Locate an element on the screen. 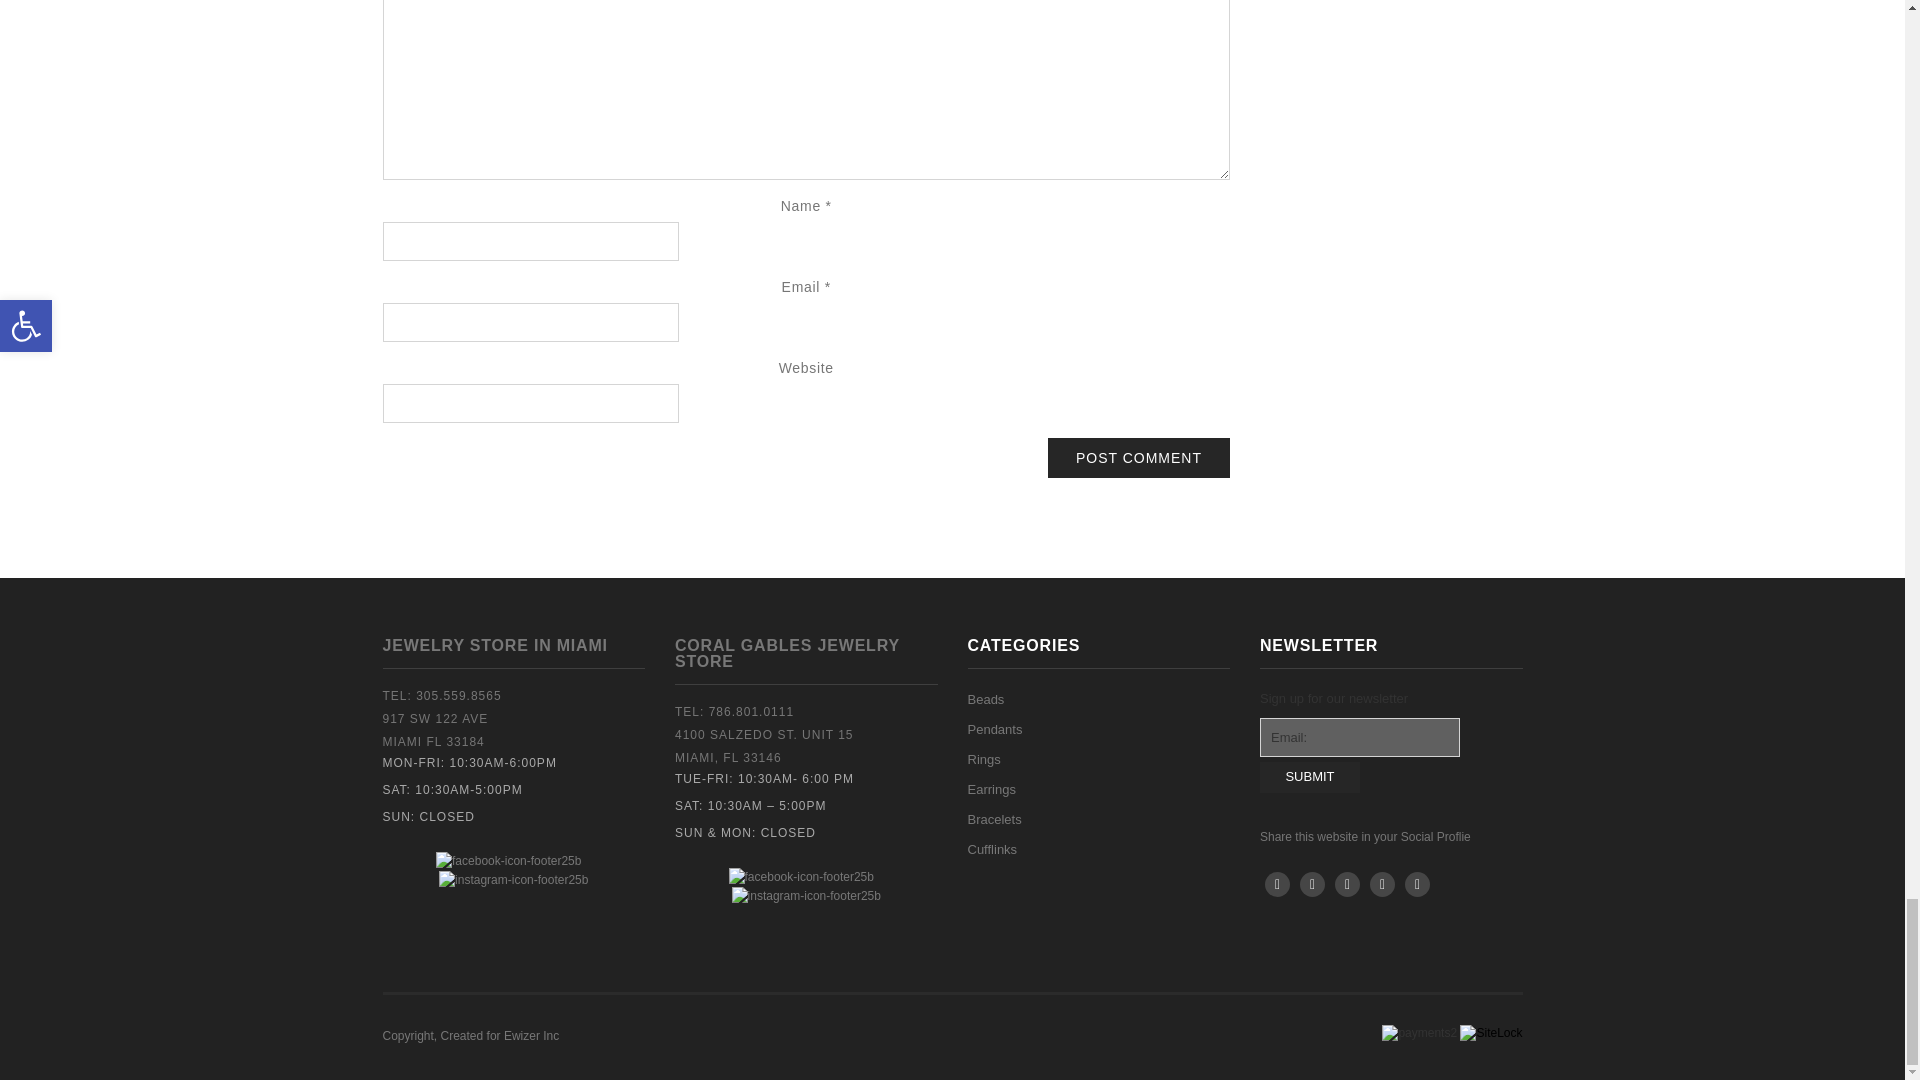 The width and height of the screenshot is (1920, 1080). Email: is located at coordinates (1359, 738).